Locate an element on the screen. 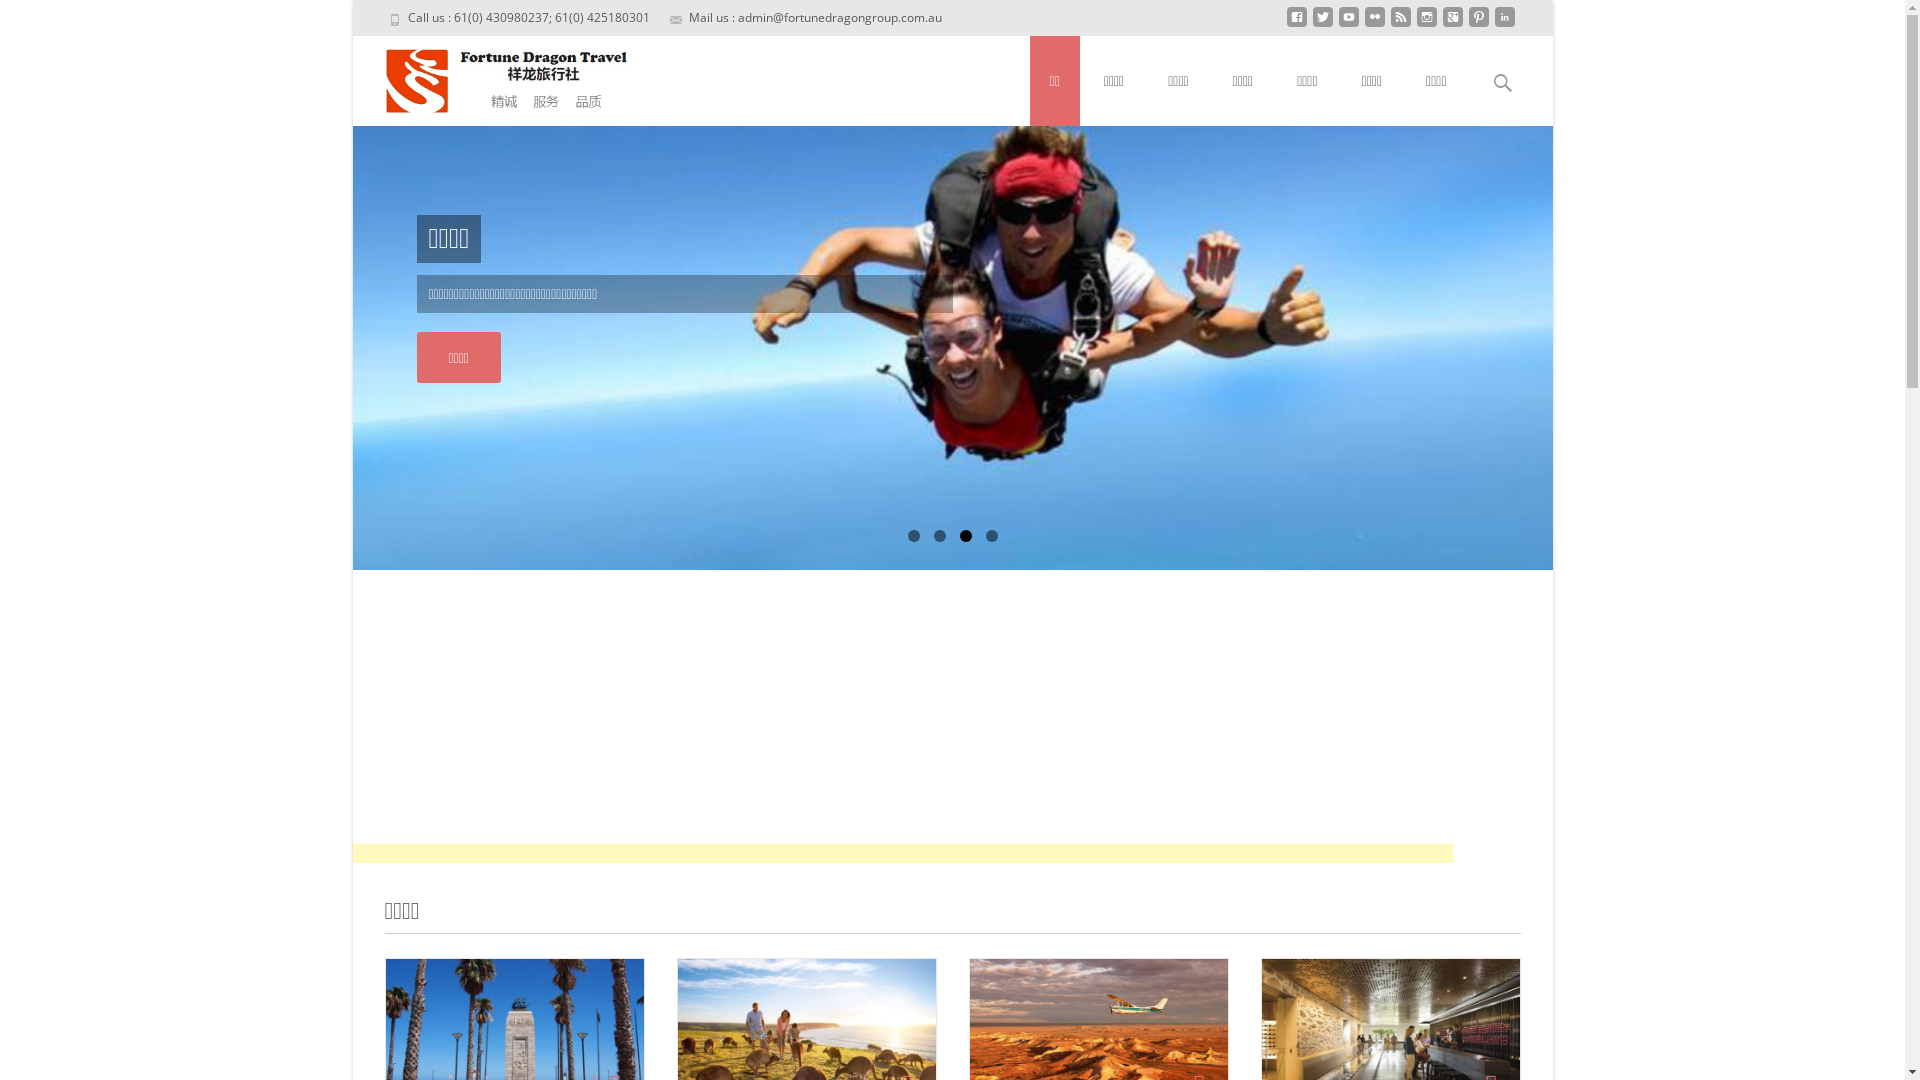 Image resolution: width=1920 pixels, height=1080 pixels. twitter is located at coordinates (1322, 24).